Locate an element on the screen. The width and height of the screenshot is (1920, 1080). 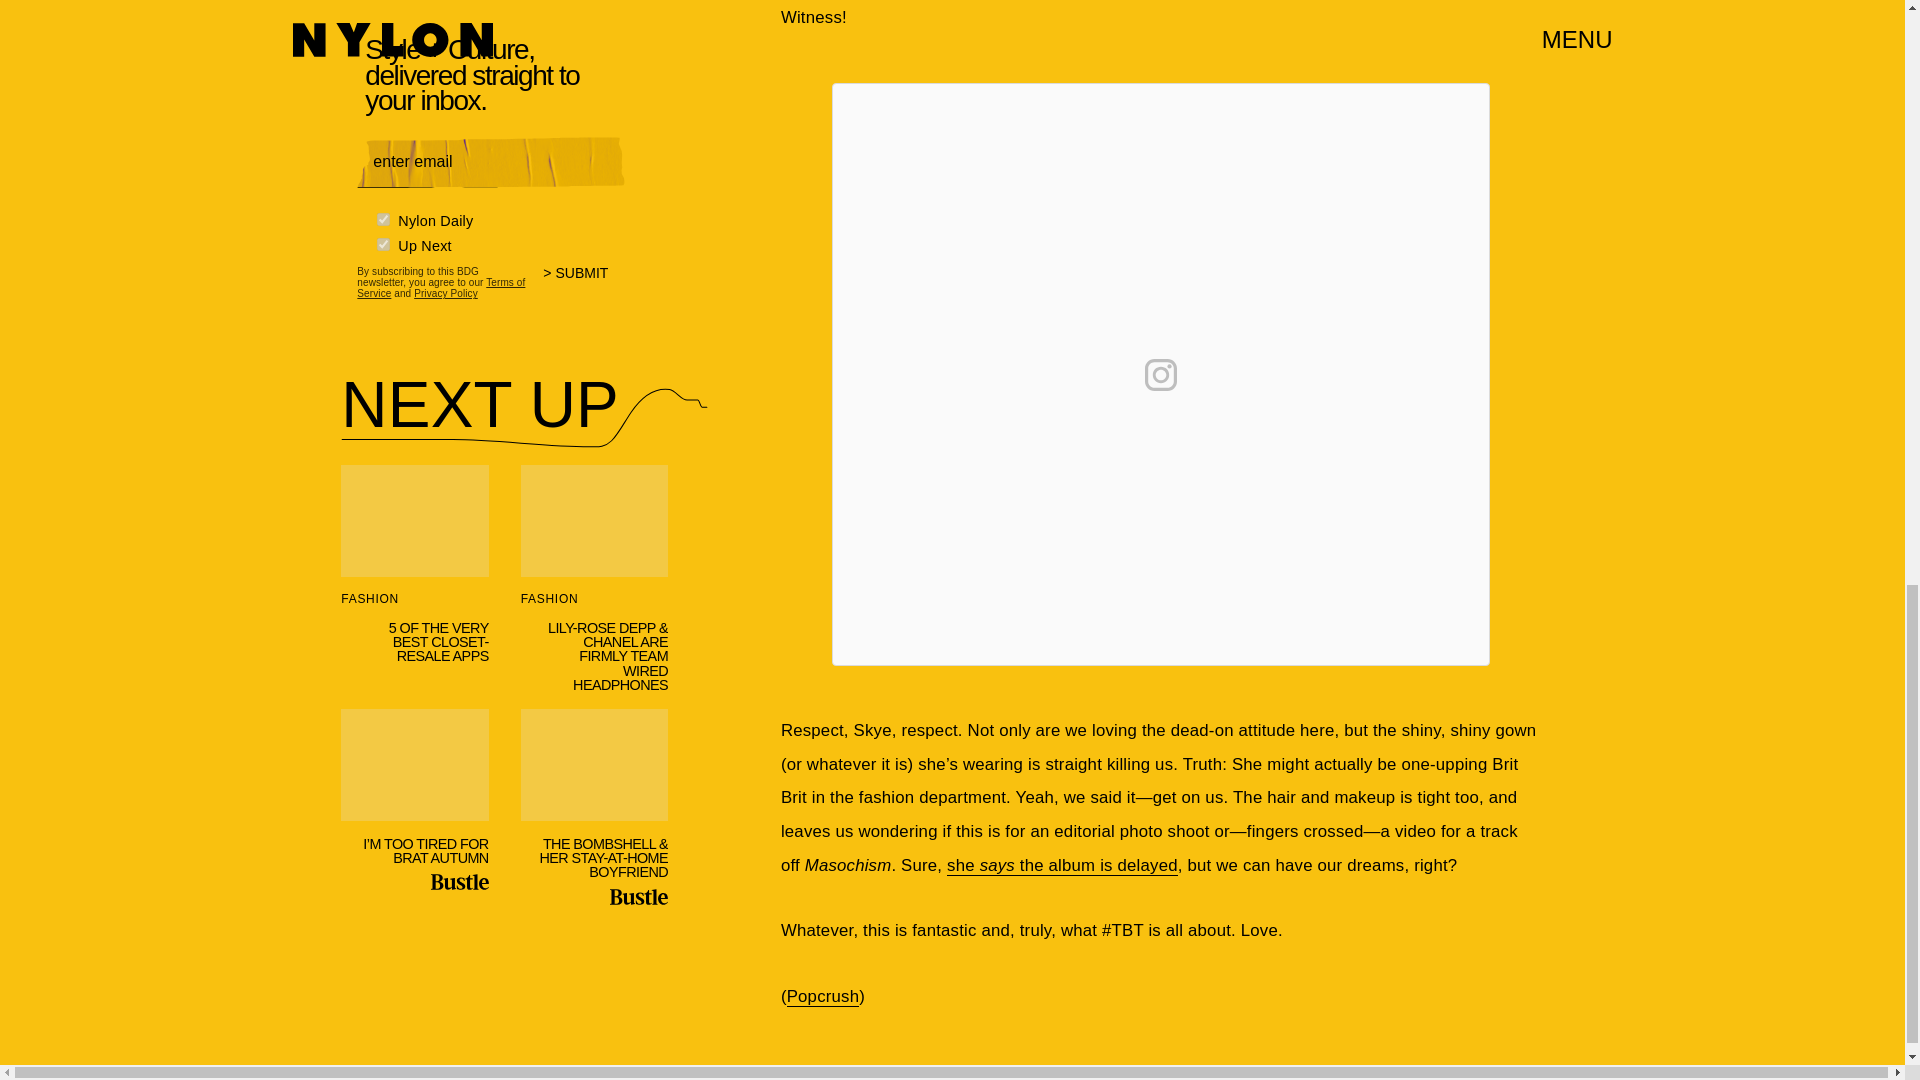
View on Instagram is located at coordinates (1160, 374).